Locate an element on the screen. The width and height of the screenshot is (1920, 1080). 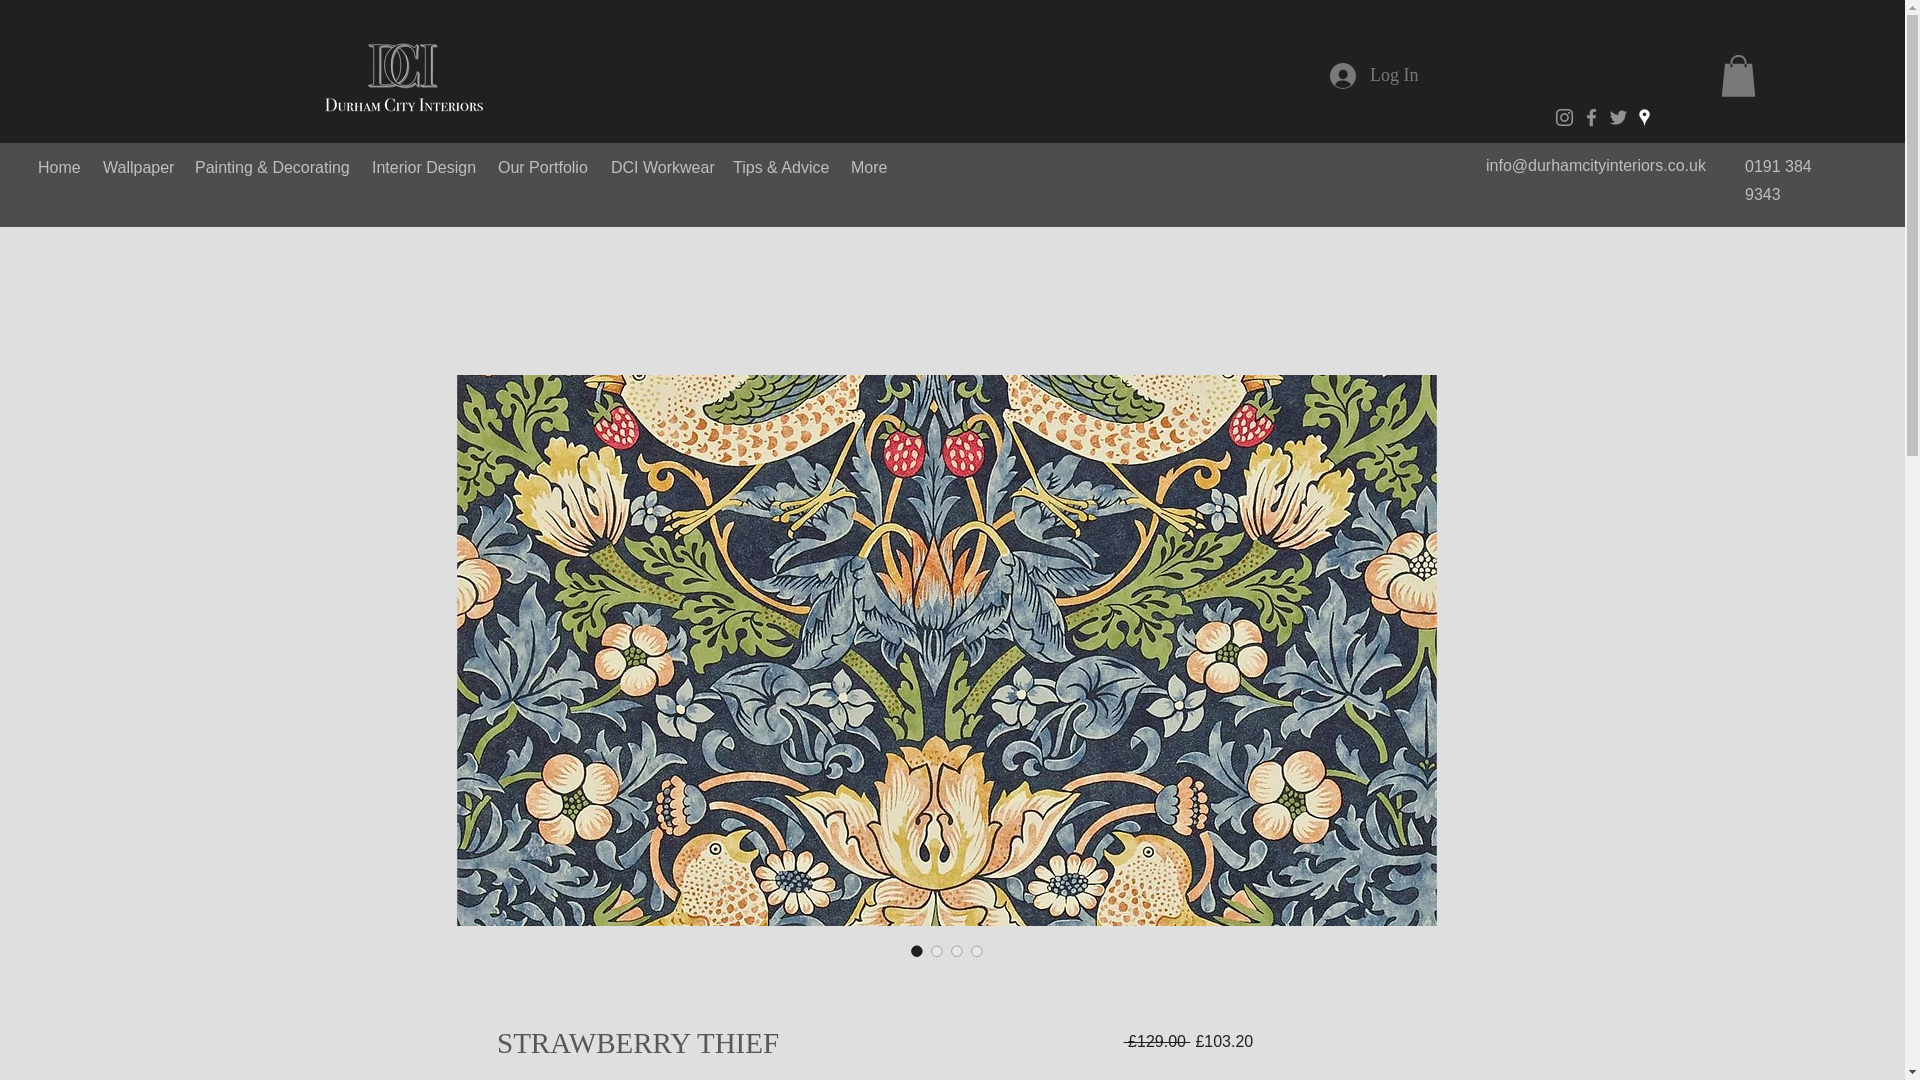
Wallpaper is located at coordinates (138, 168).